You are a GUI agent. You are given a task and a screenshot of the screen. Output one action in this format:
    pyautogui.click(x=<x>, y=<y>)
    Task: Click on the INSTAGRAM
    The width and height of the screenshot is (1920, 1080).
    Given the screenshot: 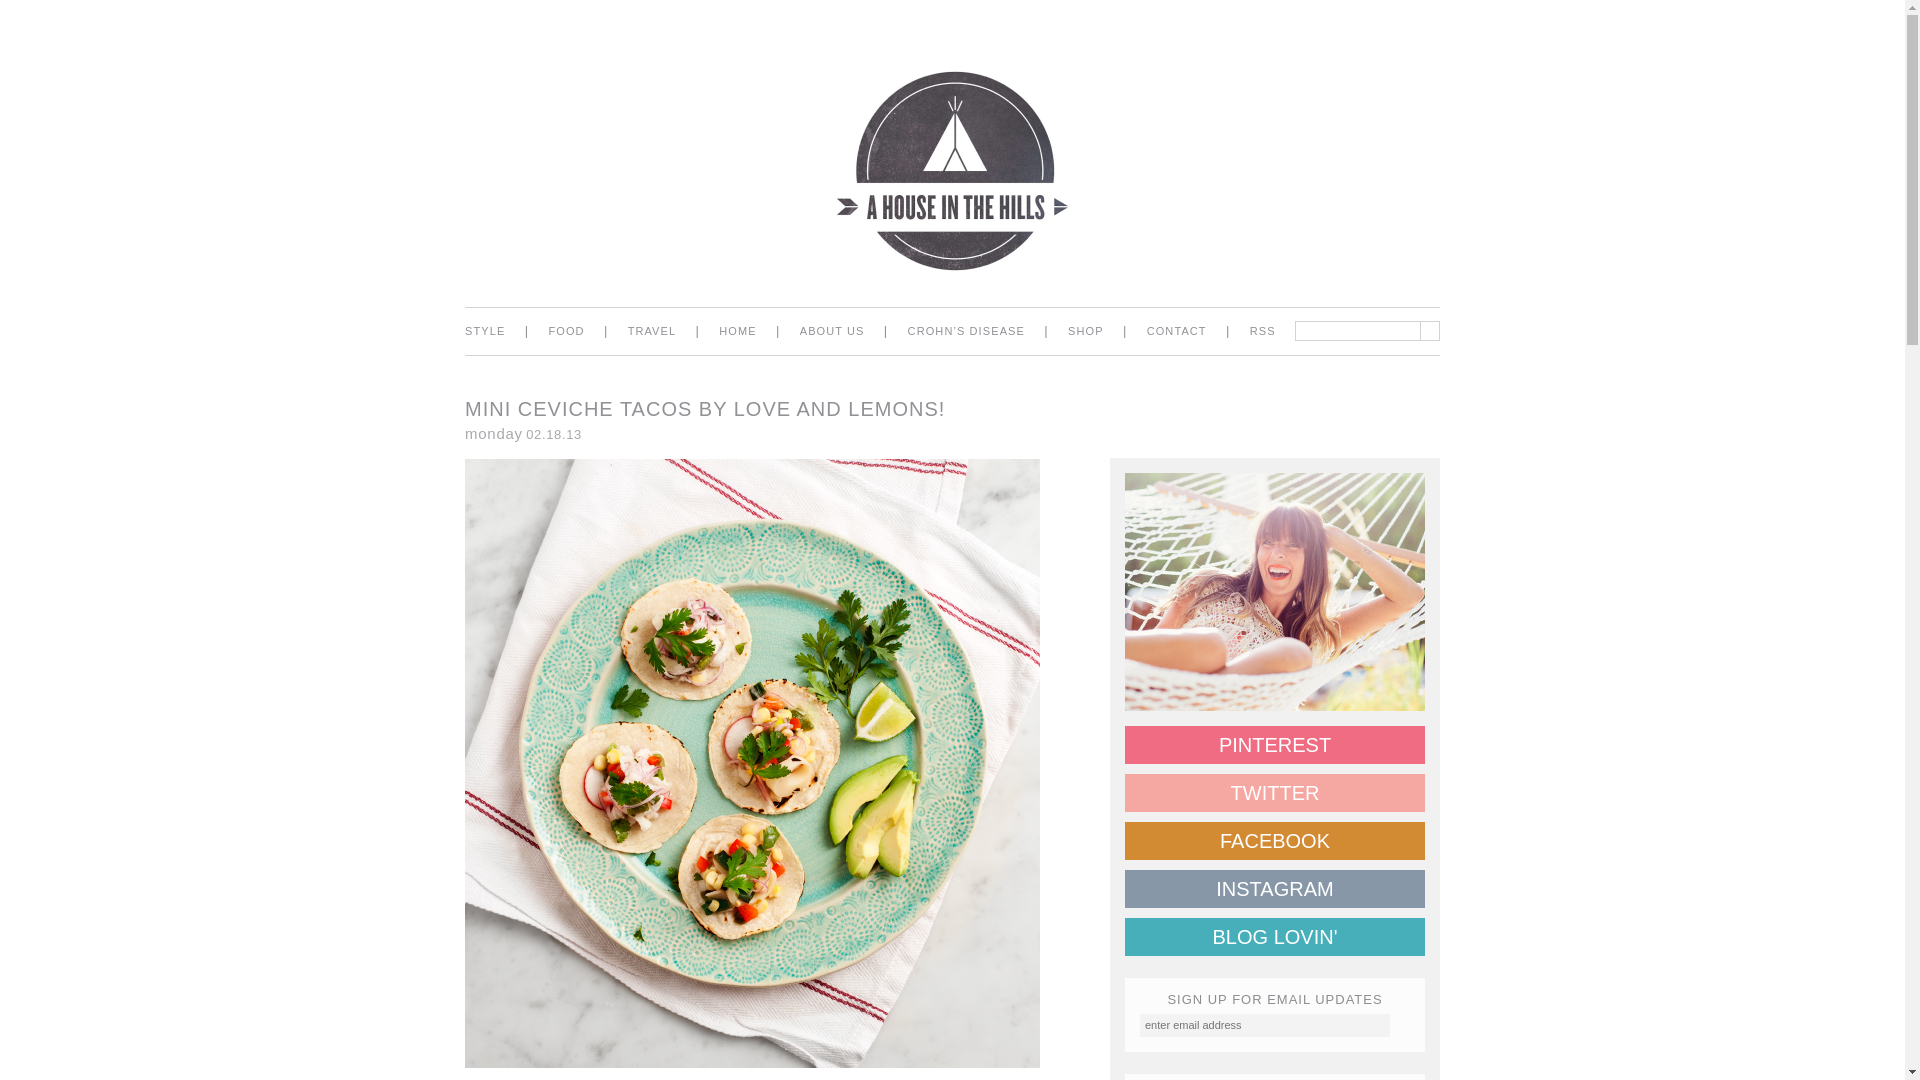 What is the action you would take?
    pyautogui.click(x=1274, y=889)
    